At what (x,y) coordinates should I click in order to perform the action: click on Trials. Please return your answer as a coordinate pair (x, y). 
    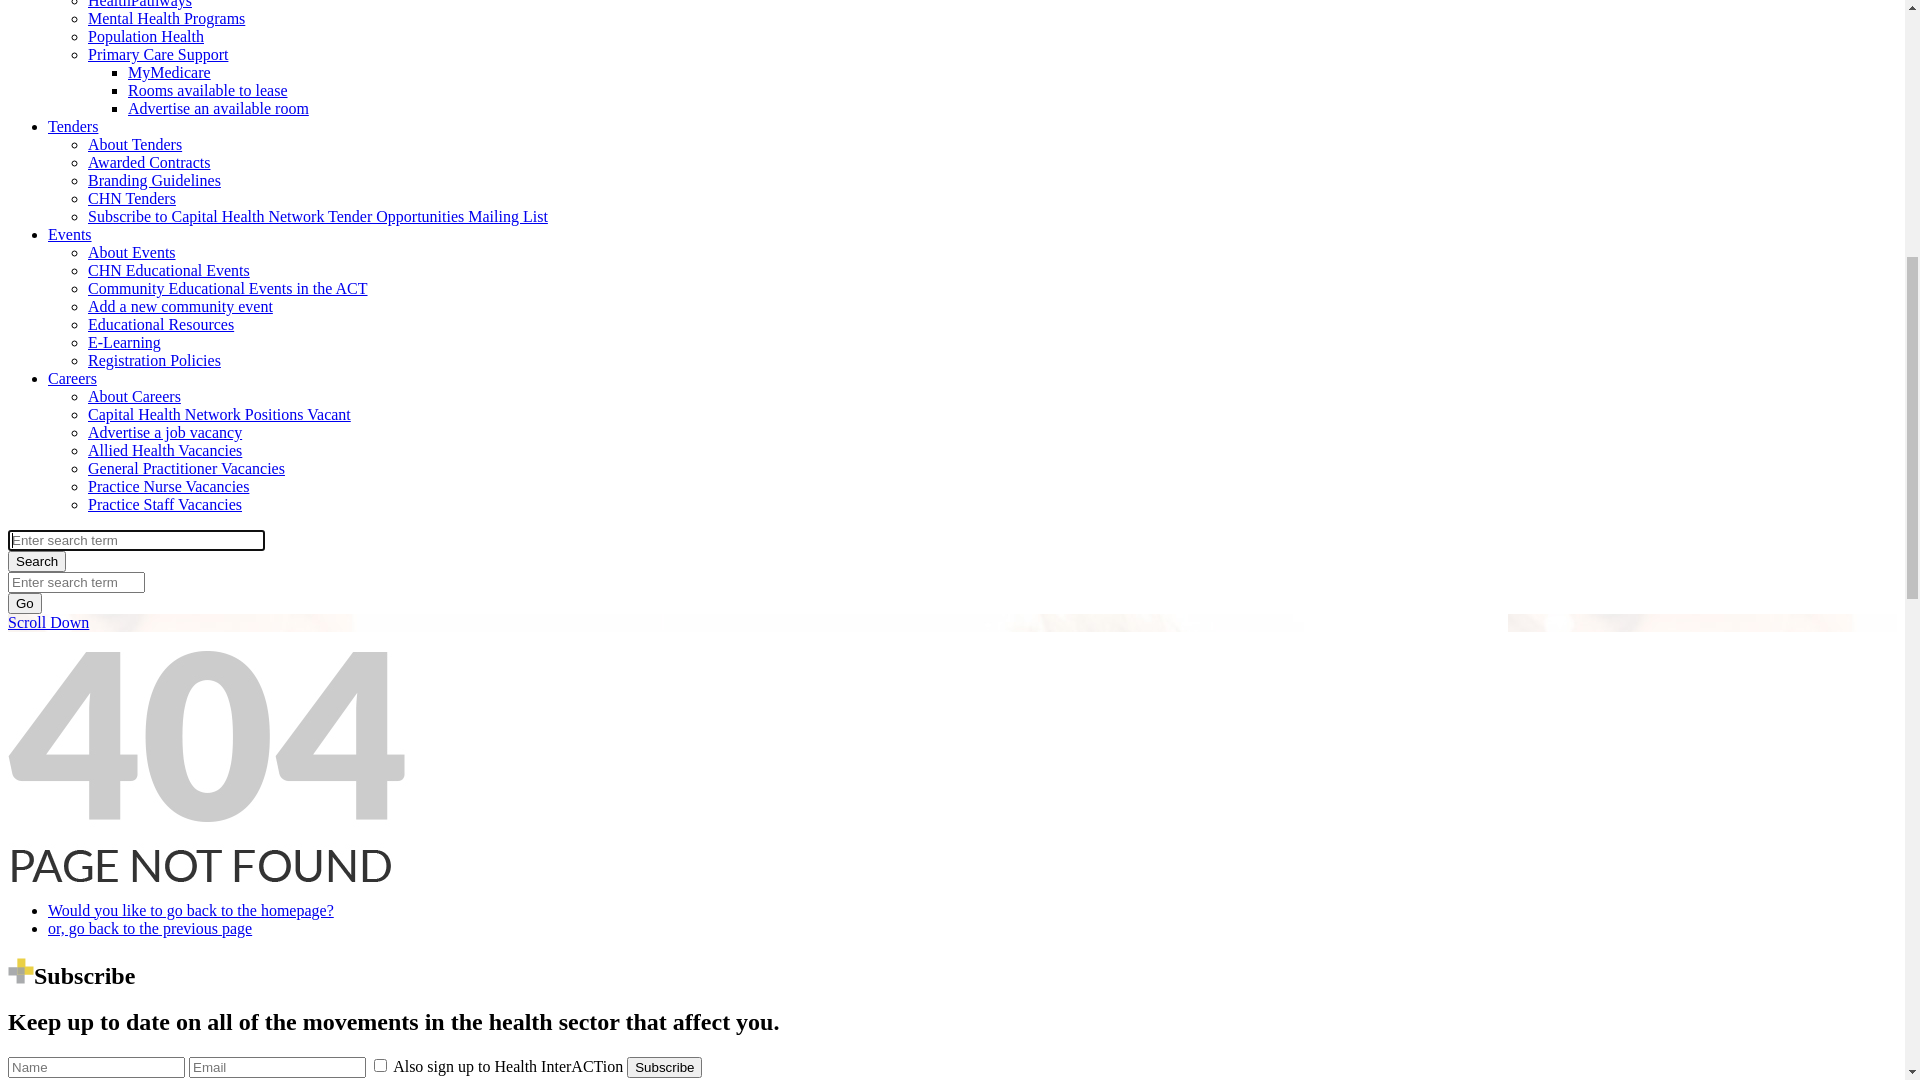
    Looking at the image, I should click on (106, 638).